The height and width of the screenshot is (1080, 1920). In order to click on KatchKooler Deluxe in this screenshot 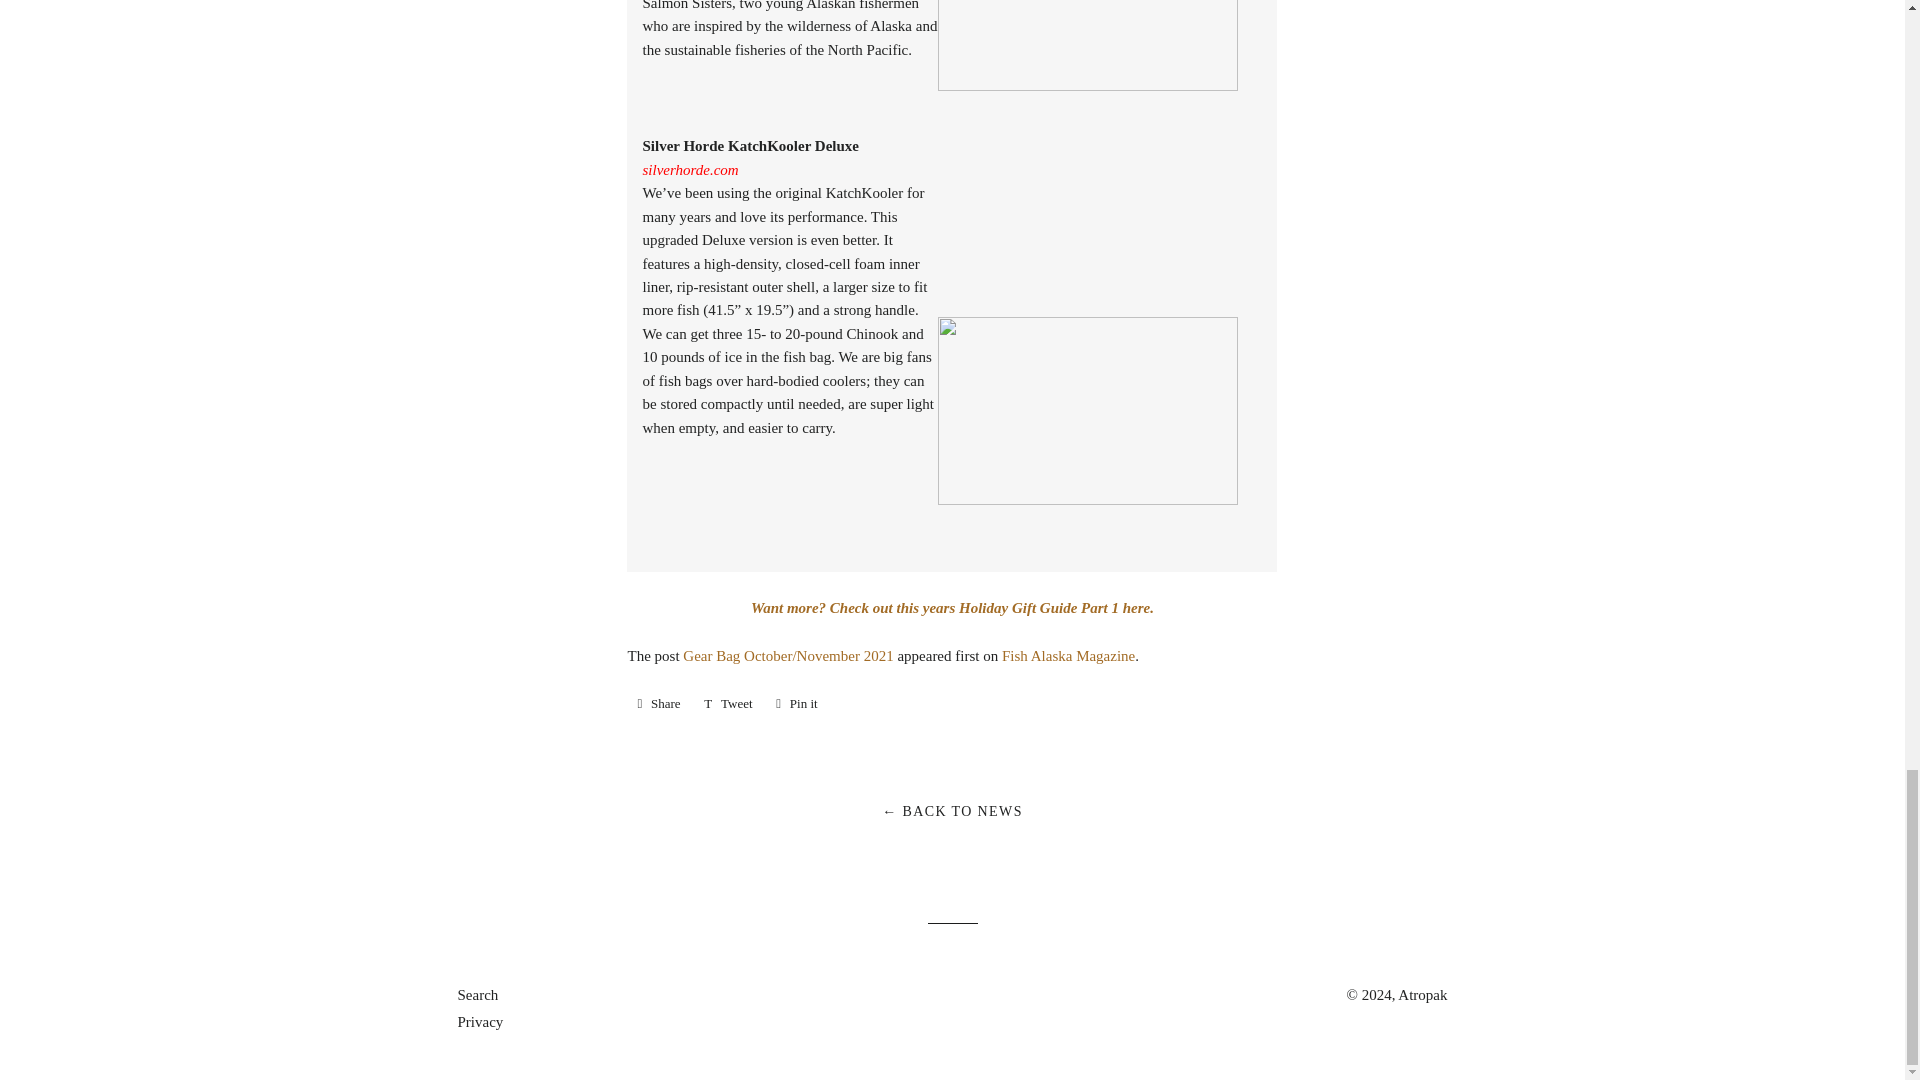, I will do `click(1088, 411)`.